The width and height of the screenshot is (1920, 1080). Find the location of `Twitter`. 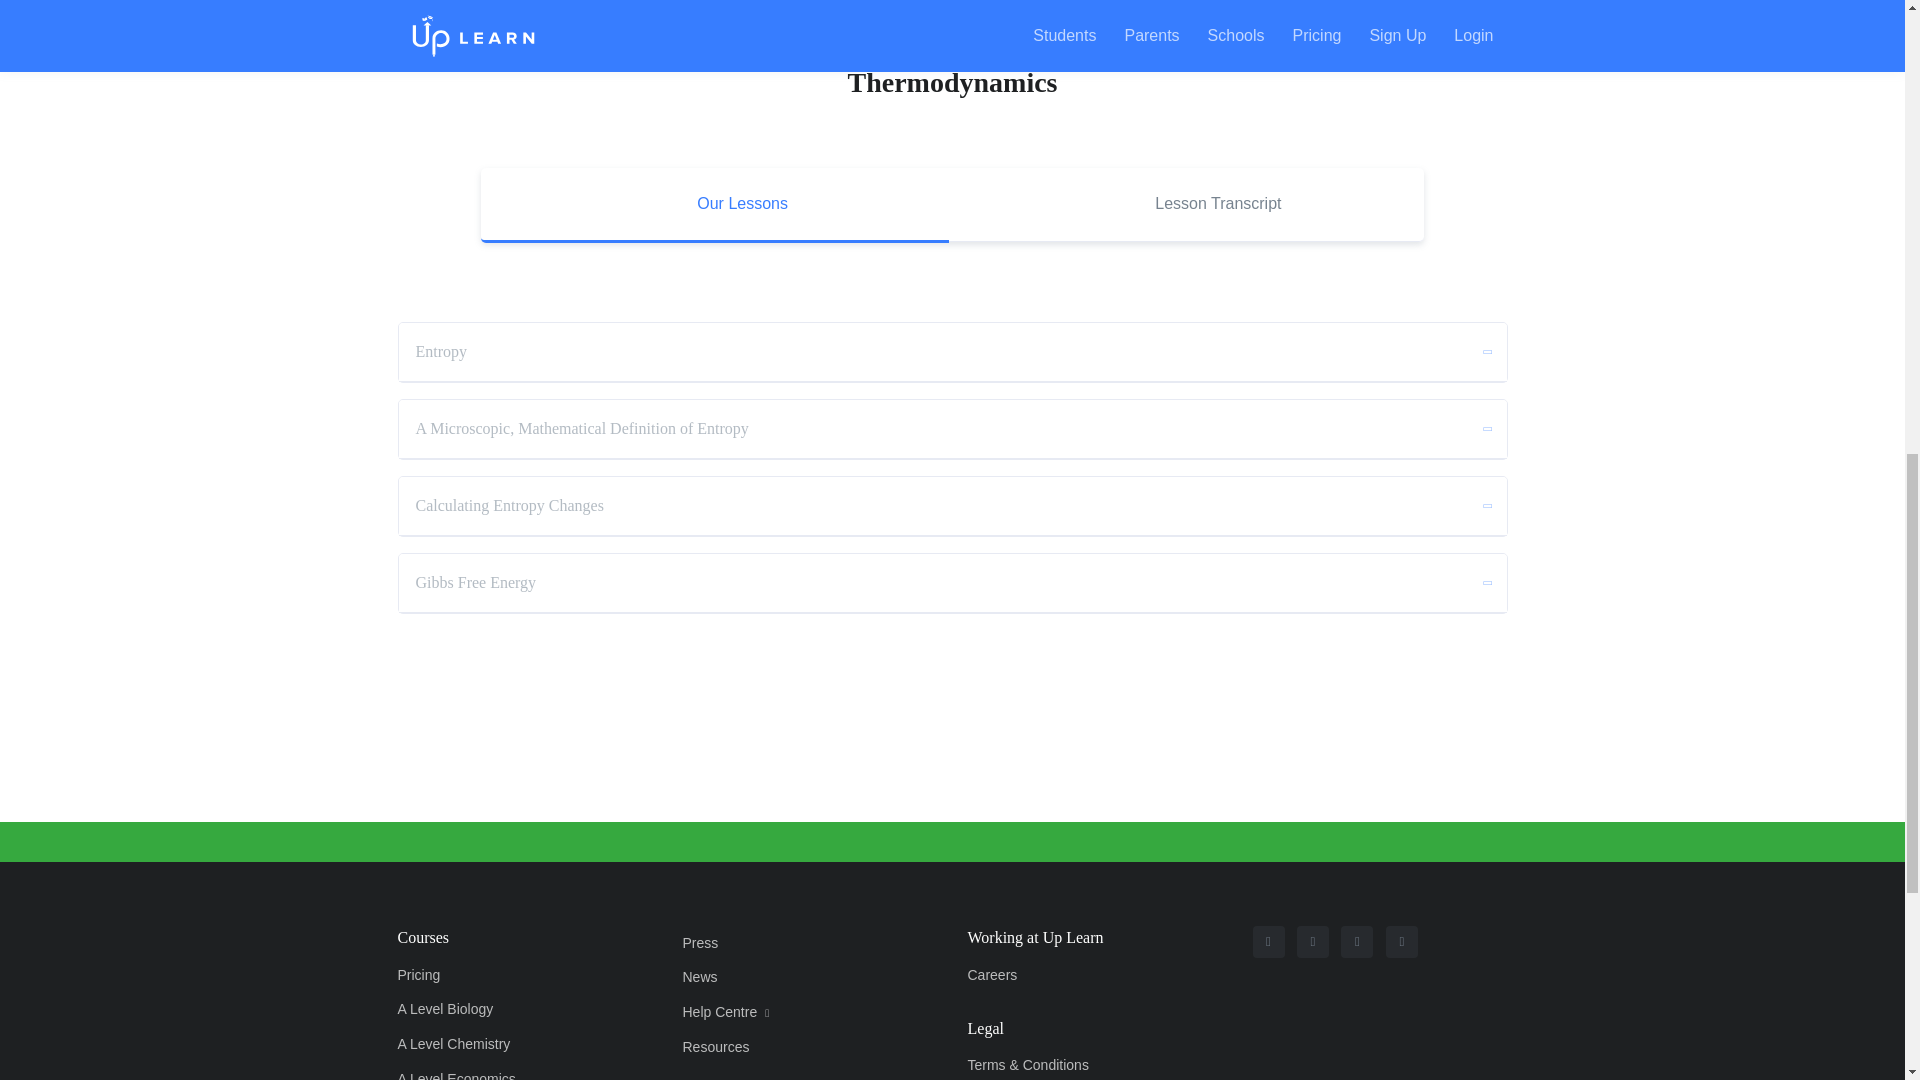

Twitter is located at coordinates (1356, 941).